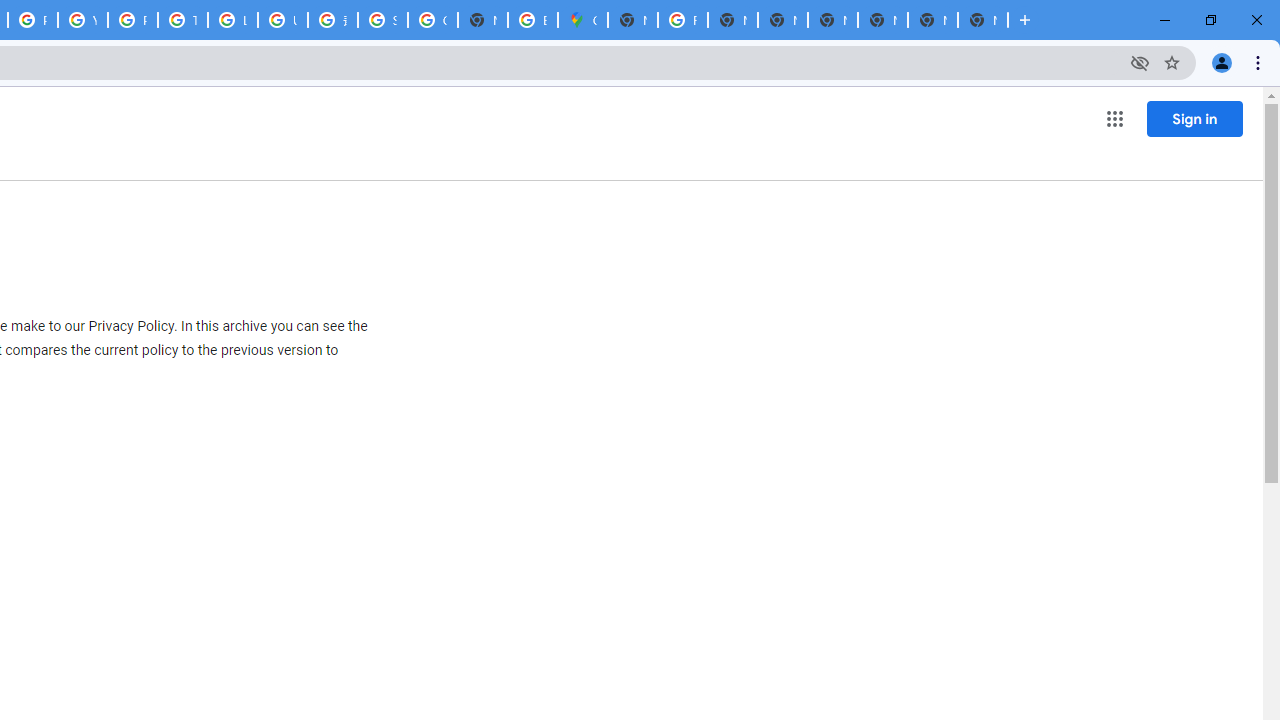 The image size is (1280, 720). Describe the element at coordinates (582, 20) in the screenshot. I see `Google Maps` at that location.